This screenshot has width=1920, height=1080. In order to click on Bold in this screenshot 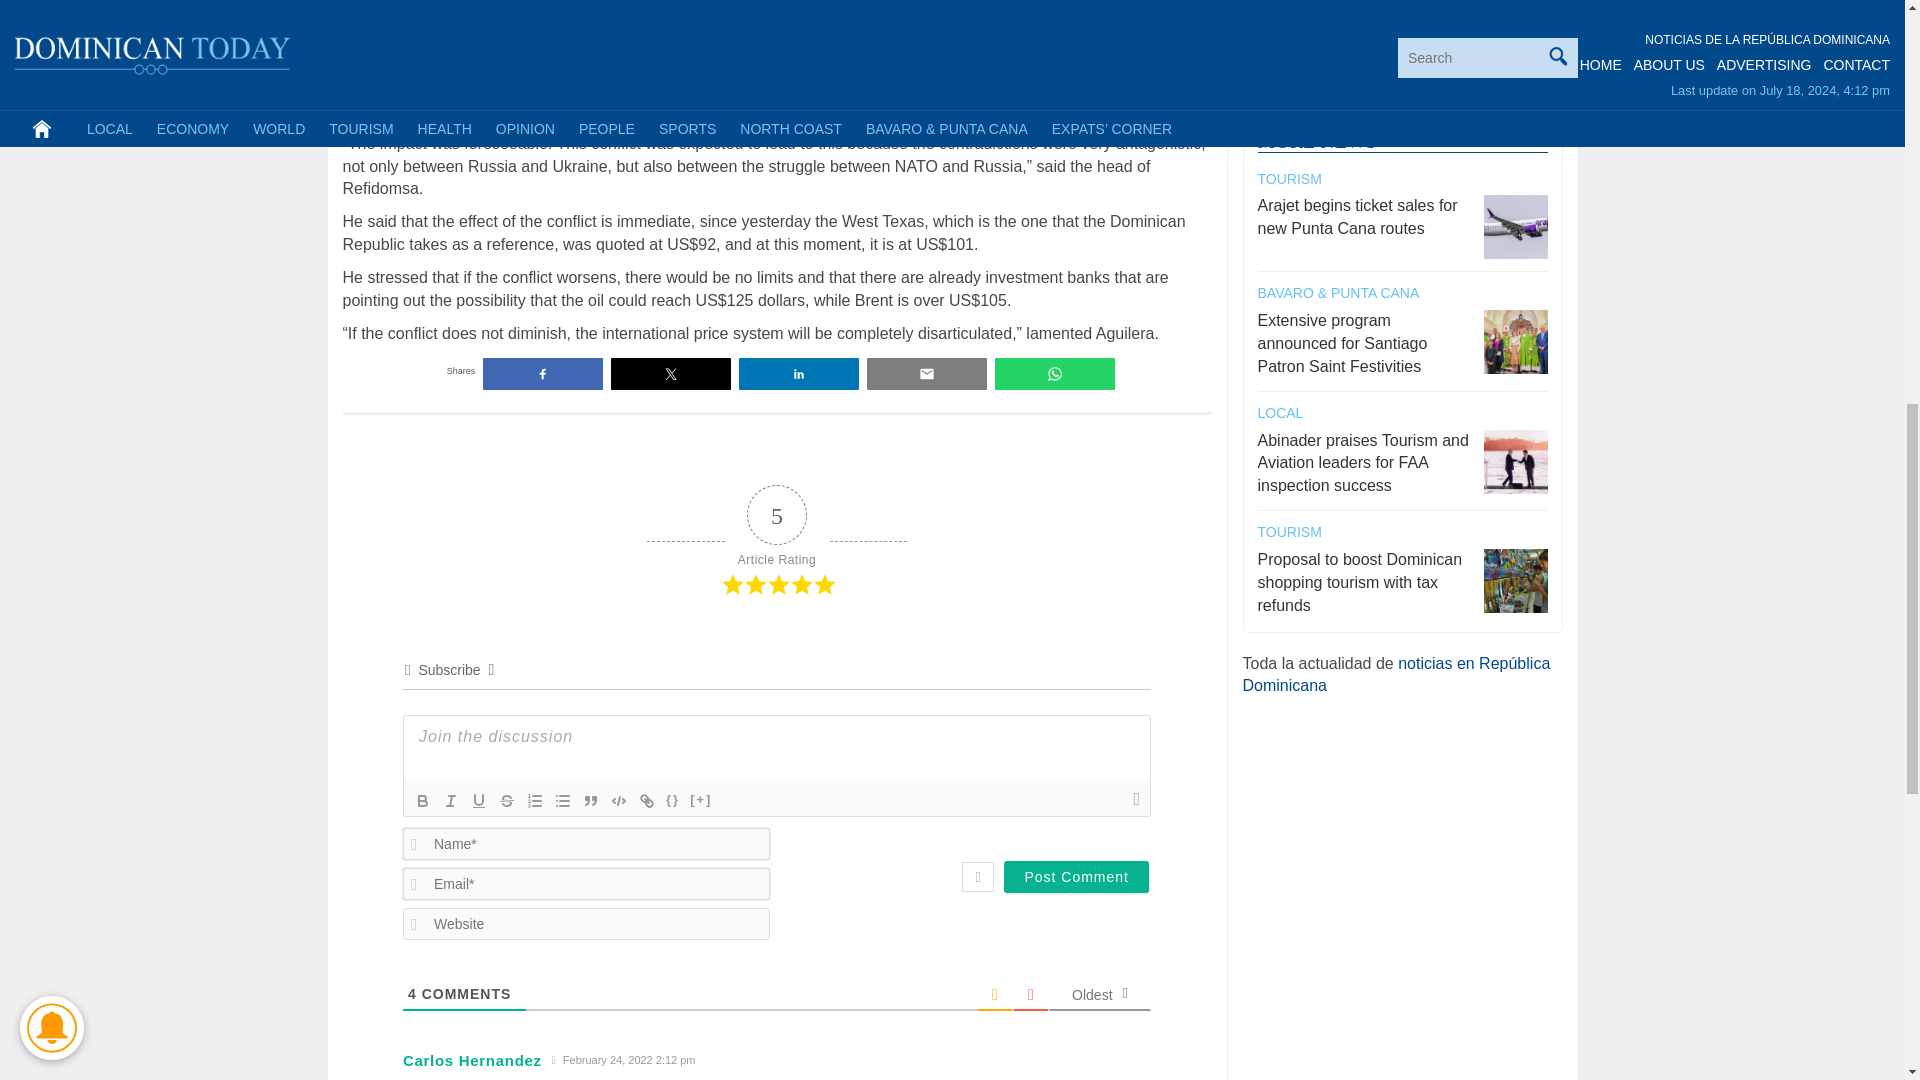, I will do `click(422, 801)`.